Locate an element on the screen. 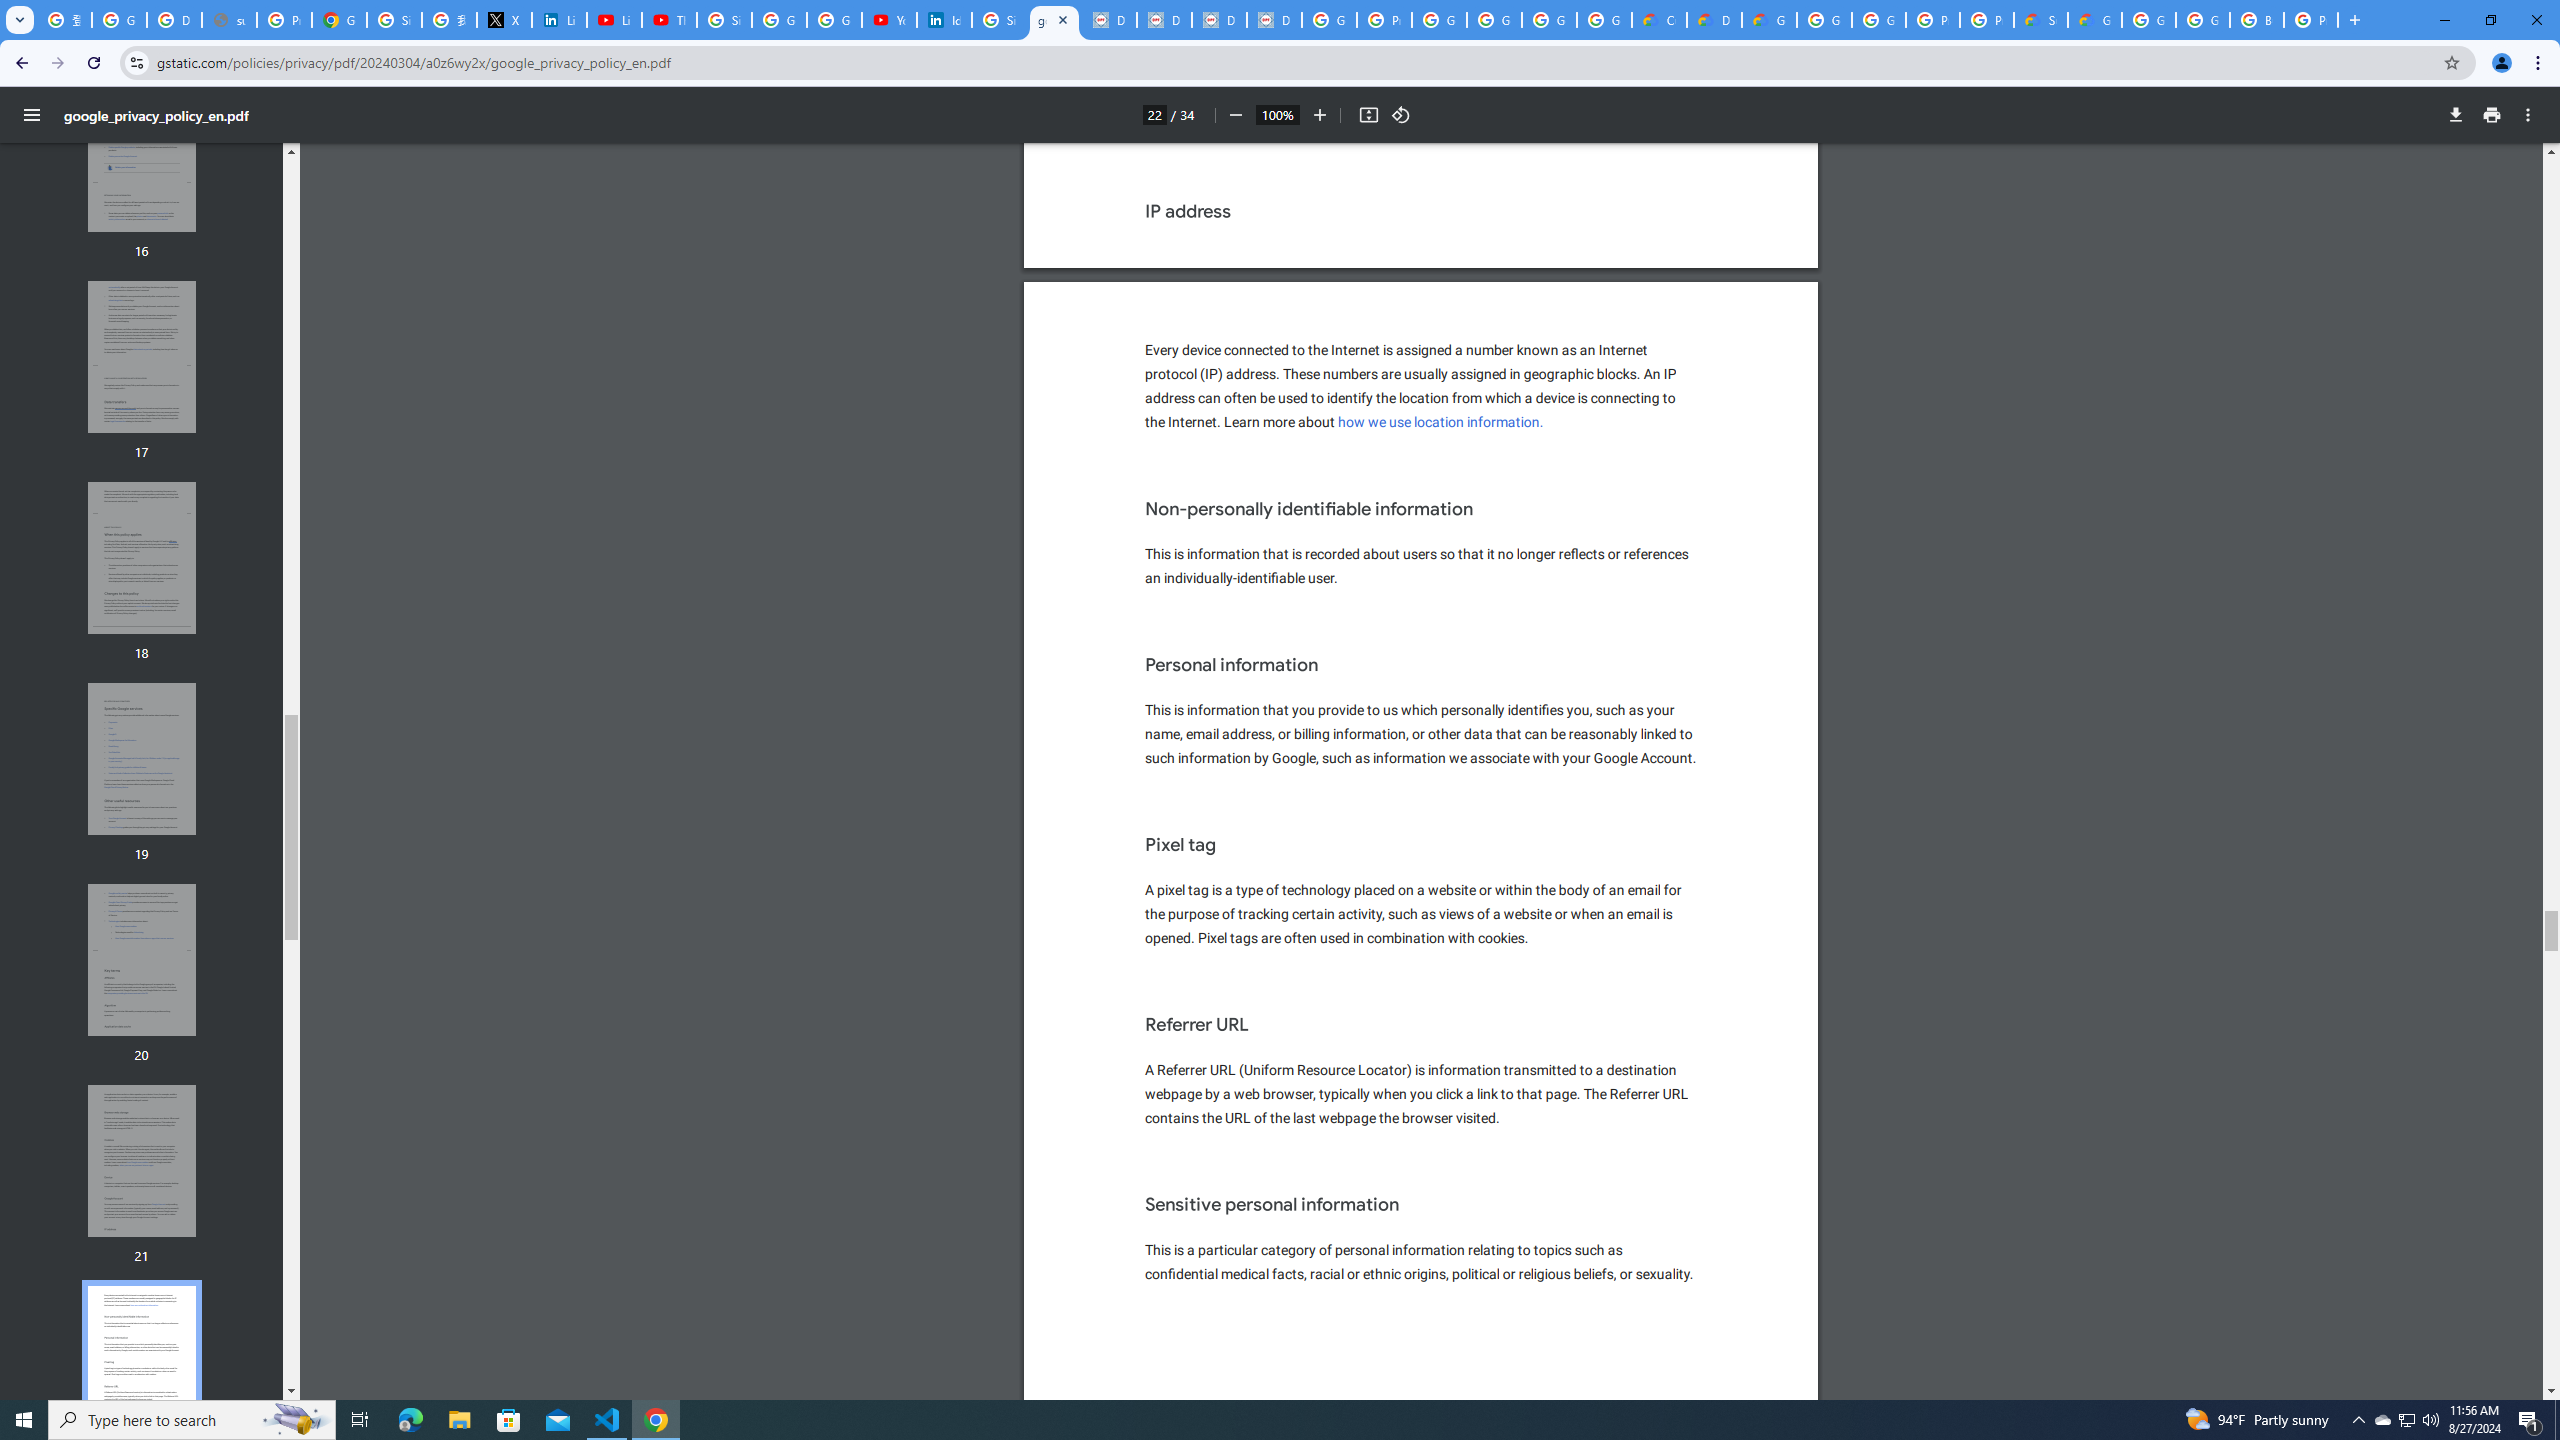  Data Privacy Framework is located at coordinates (1274, 20).